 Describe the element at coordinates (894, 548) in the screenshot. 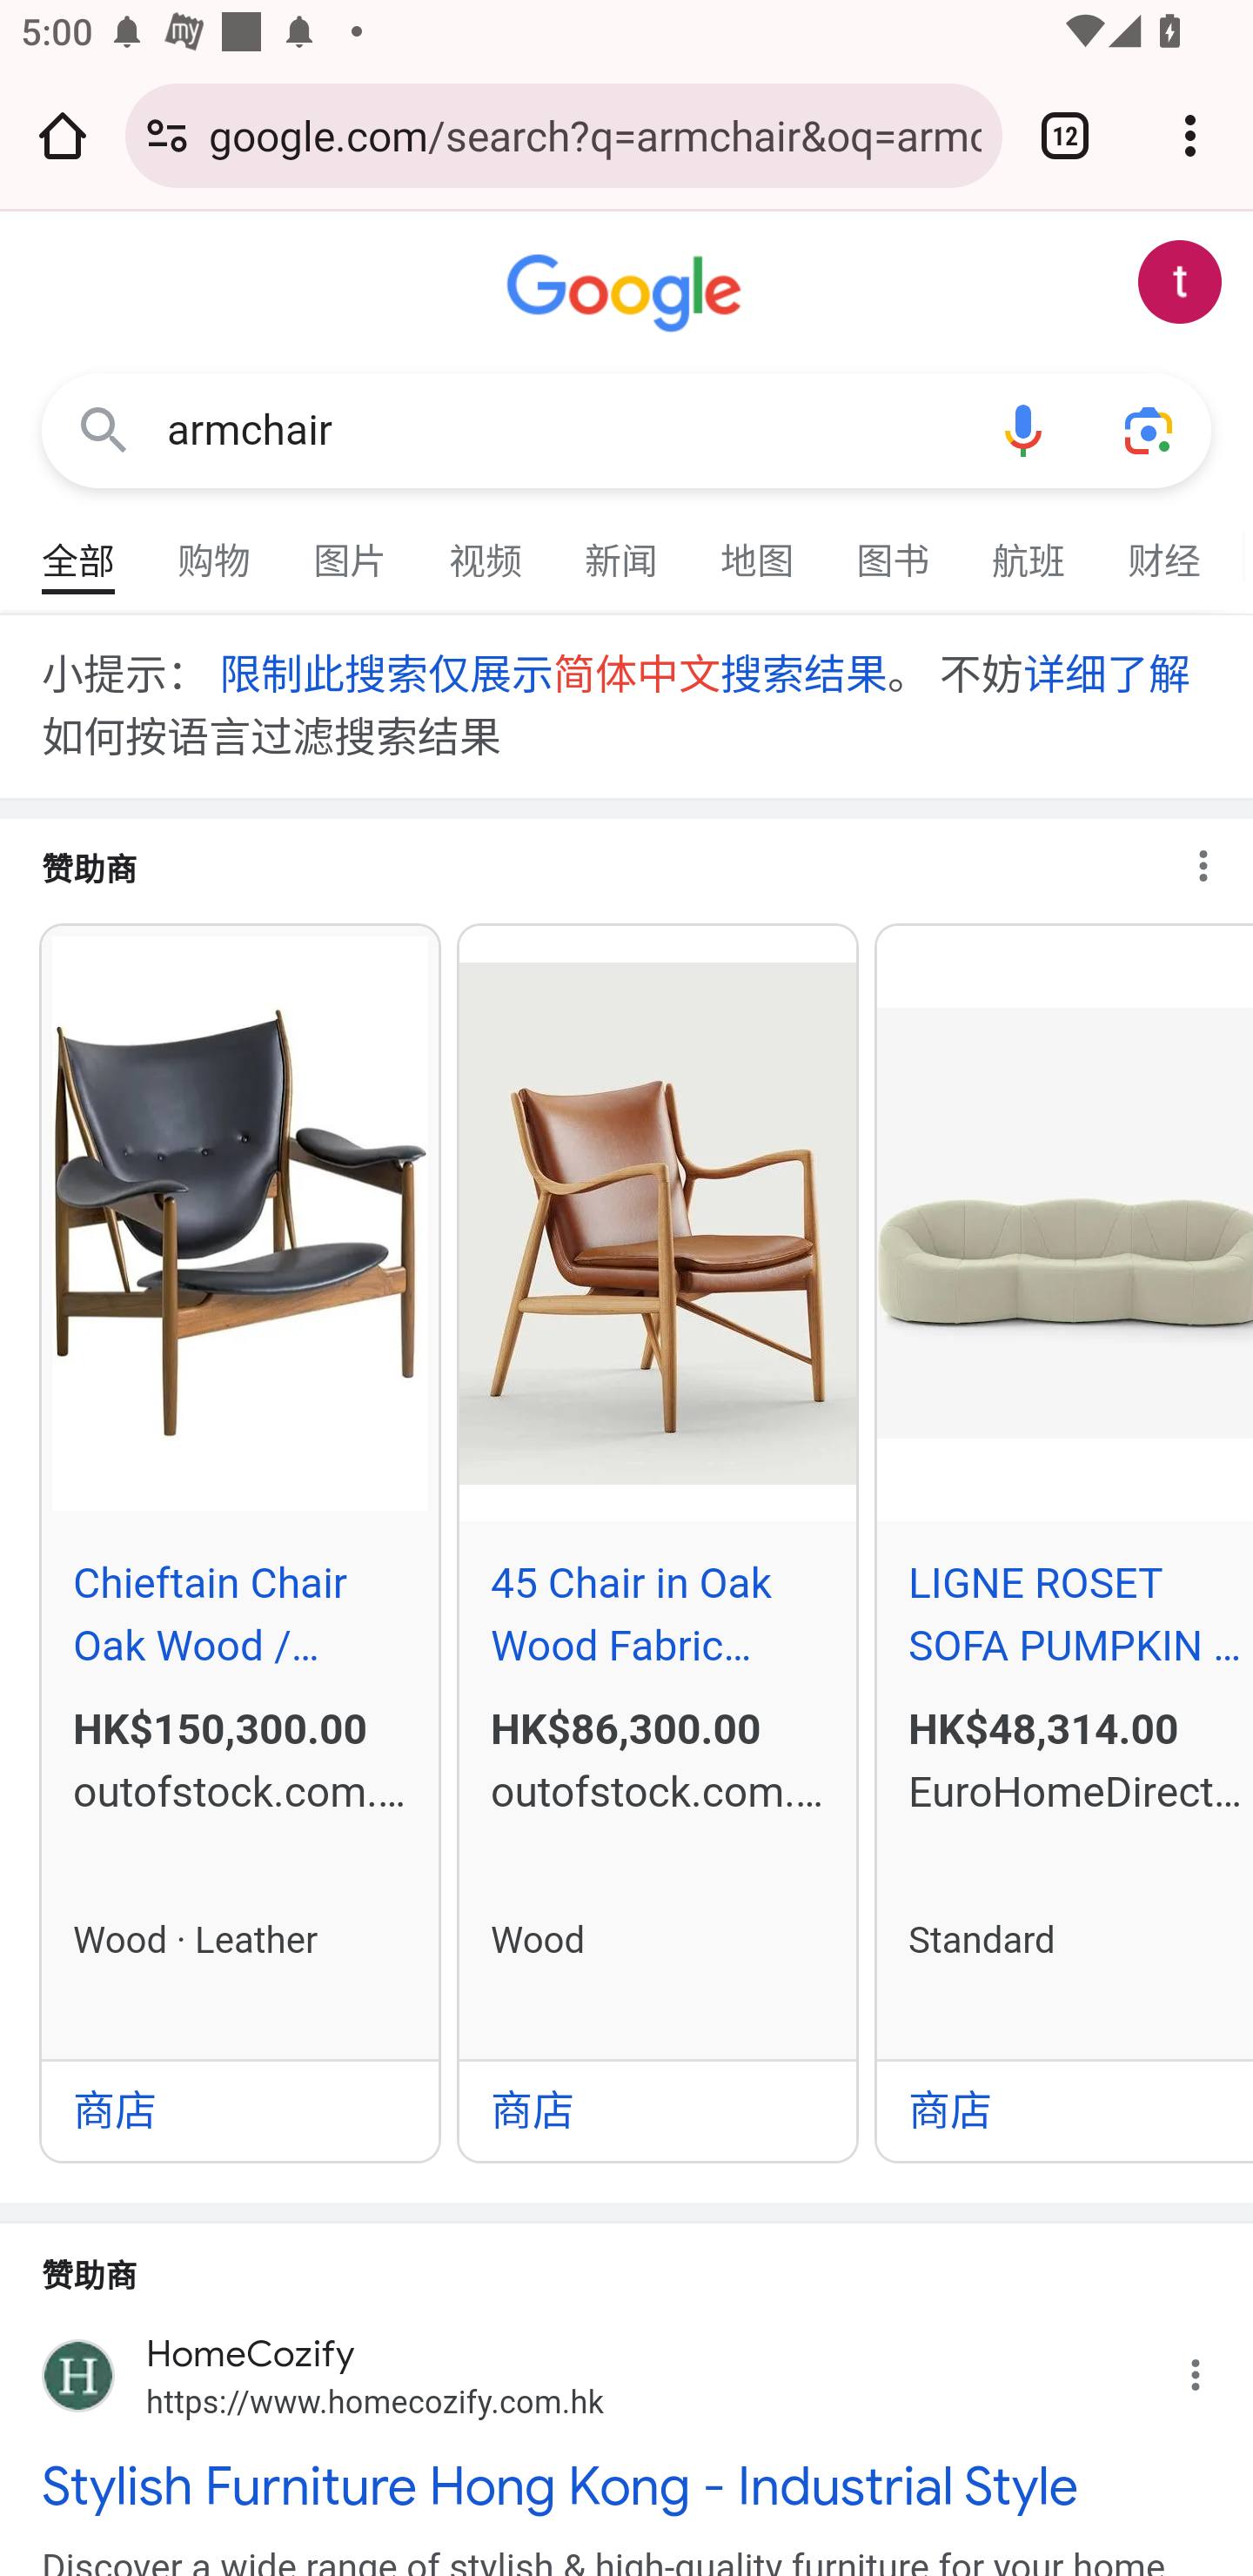

I see `图书` at that location.